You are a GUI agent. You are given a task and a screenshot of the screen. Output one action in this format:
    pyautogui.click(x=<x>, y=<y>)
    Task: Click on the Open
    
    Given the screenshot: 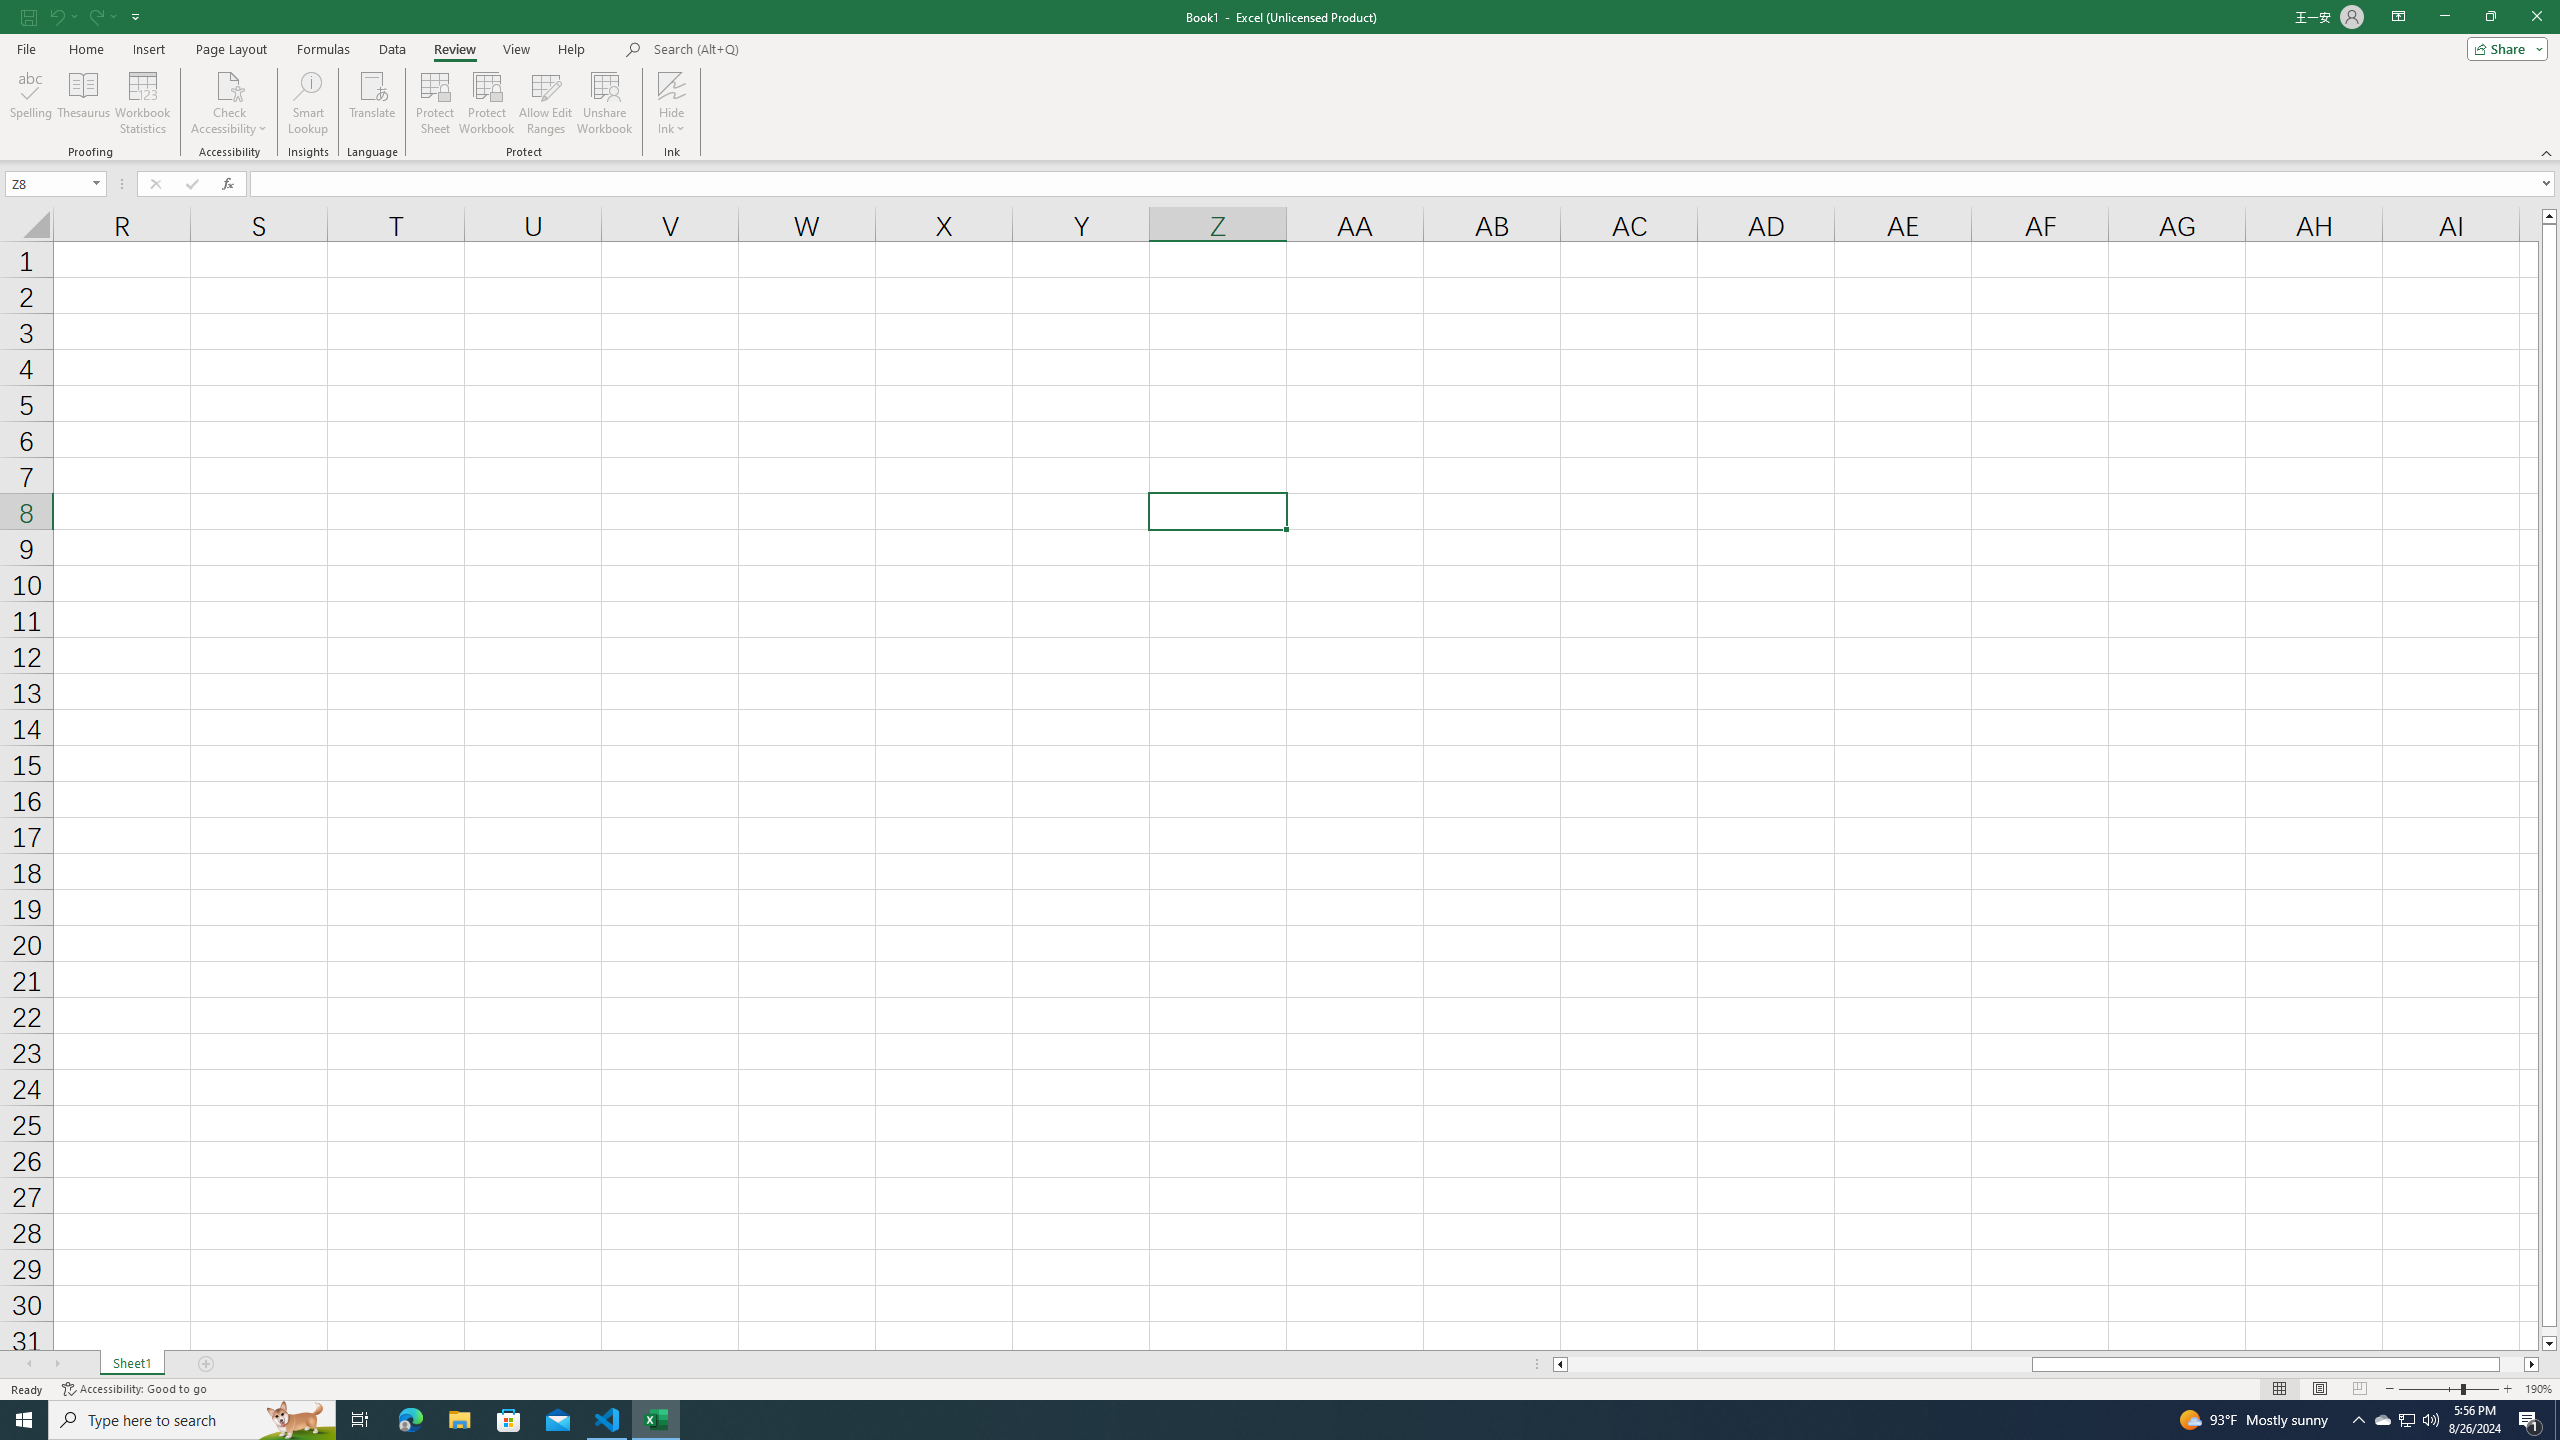 What is the action you would take?
    pyautogui.click(x=96, y=183)
    